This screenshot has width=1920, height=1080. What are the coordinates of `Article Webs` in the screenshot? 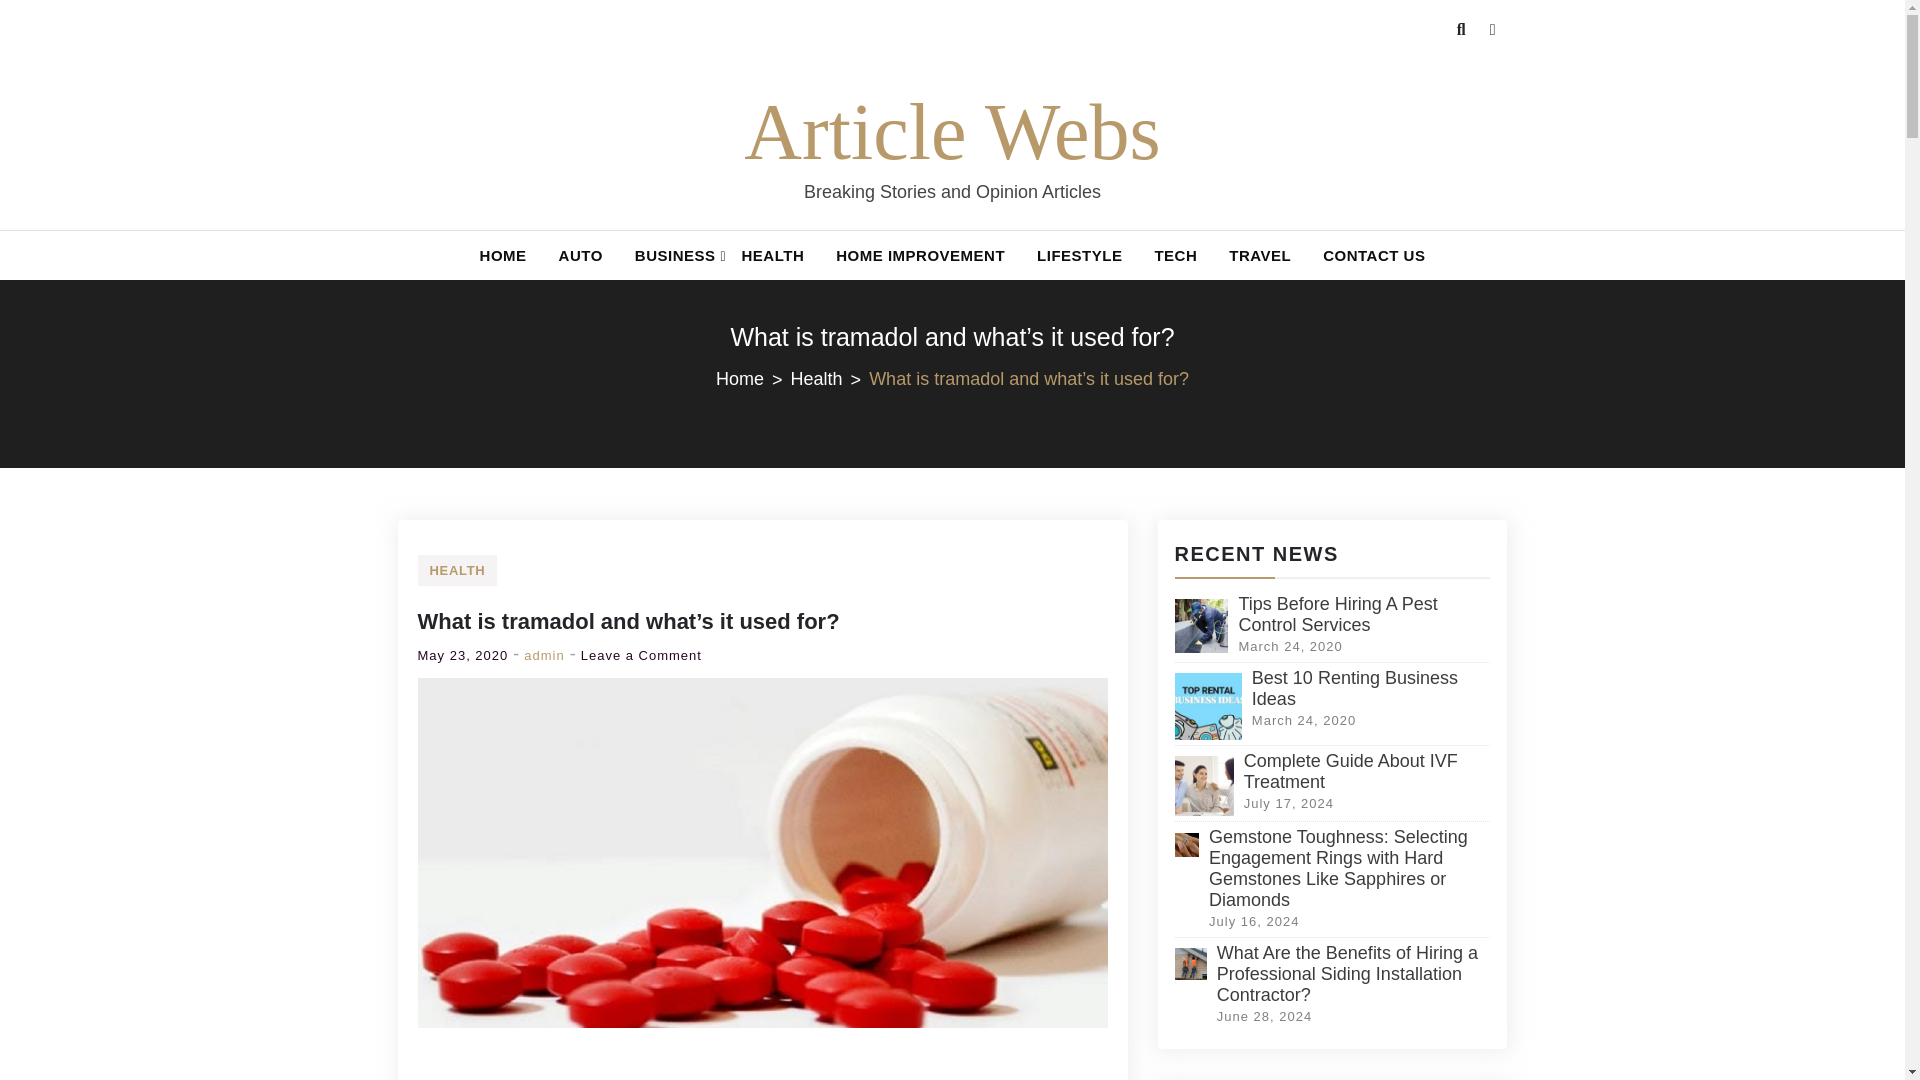 It's located at (952, 132).